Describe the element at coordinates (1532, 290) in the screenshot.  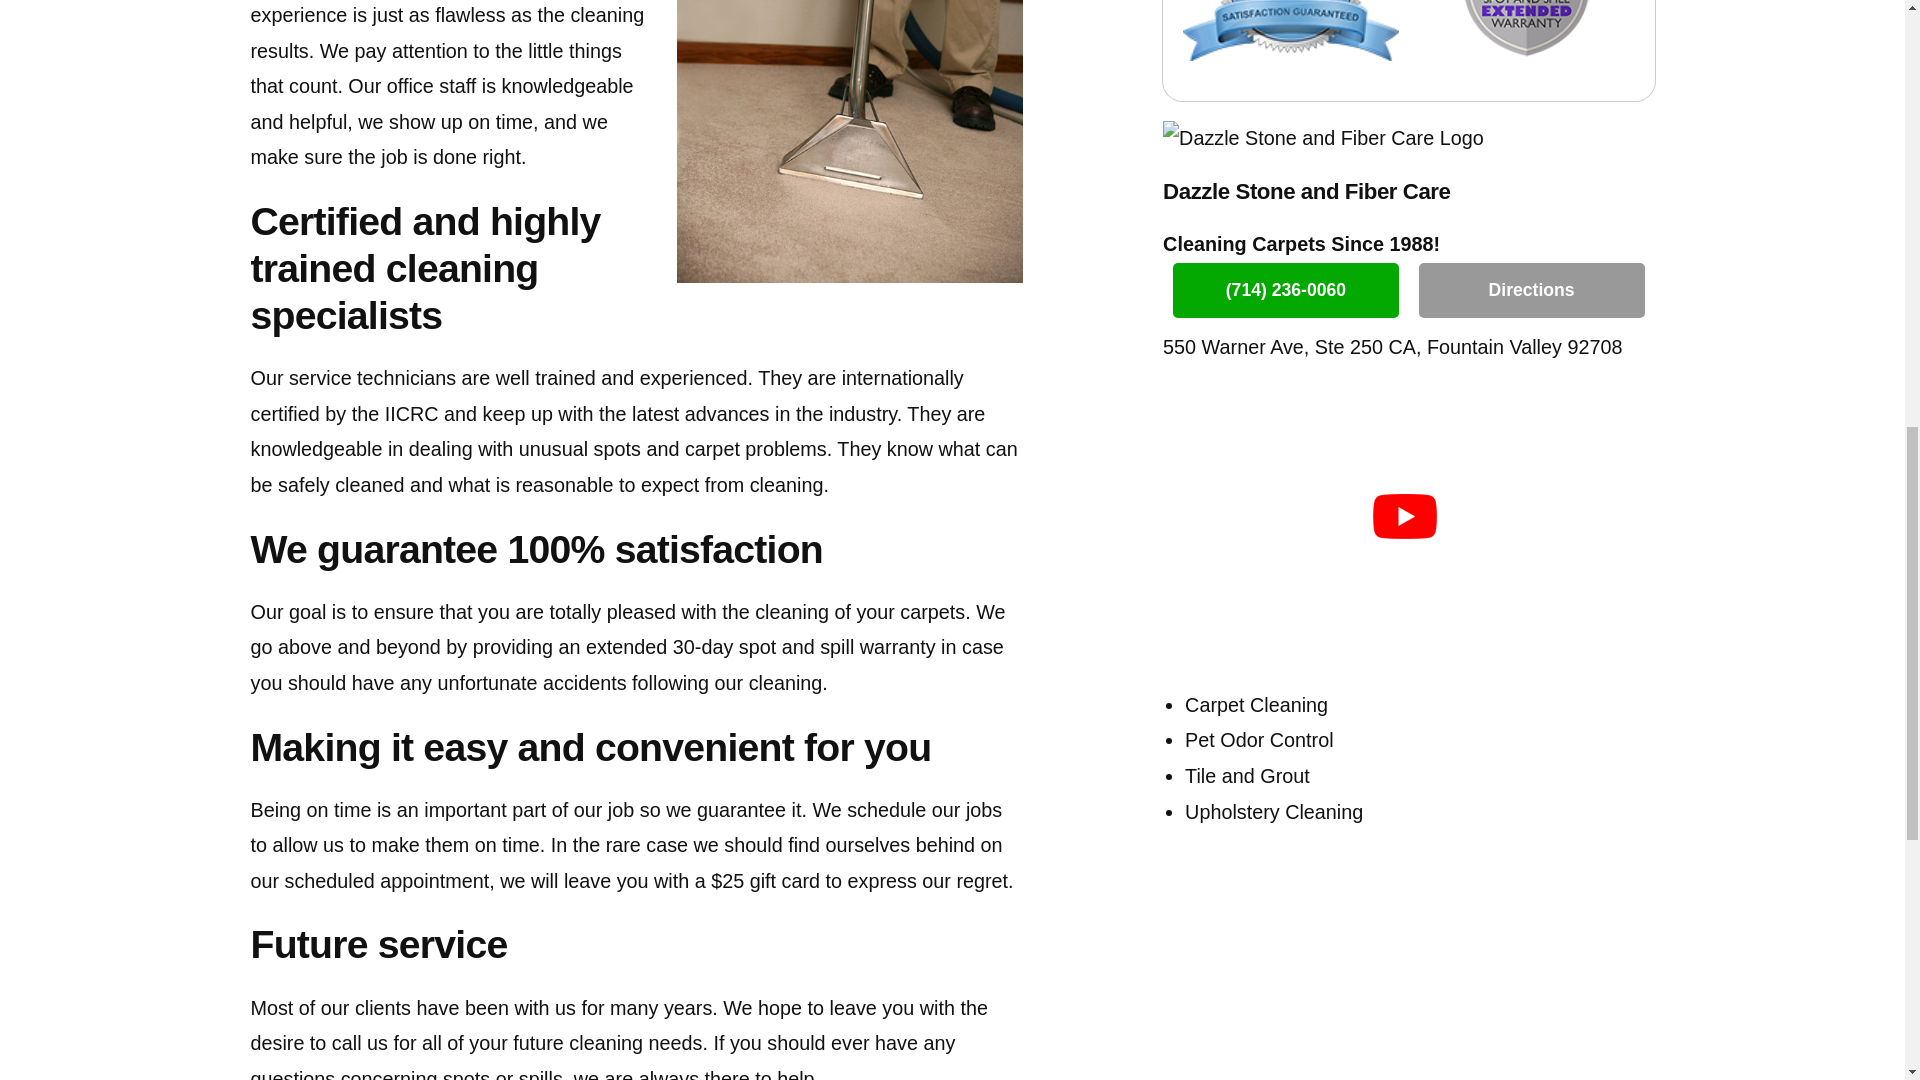
I see `Directions` at that location.